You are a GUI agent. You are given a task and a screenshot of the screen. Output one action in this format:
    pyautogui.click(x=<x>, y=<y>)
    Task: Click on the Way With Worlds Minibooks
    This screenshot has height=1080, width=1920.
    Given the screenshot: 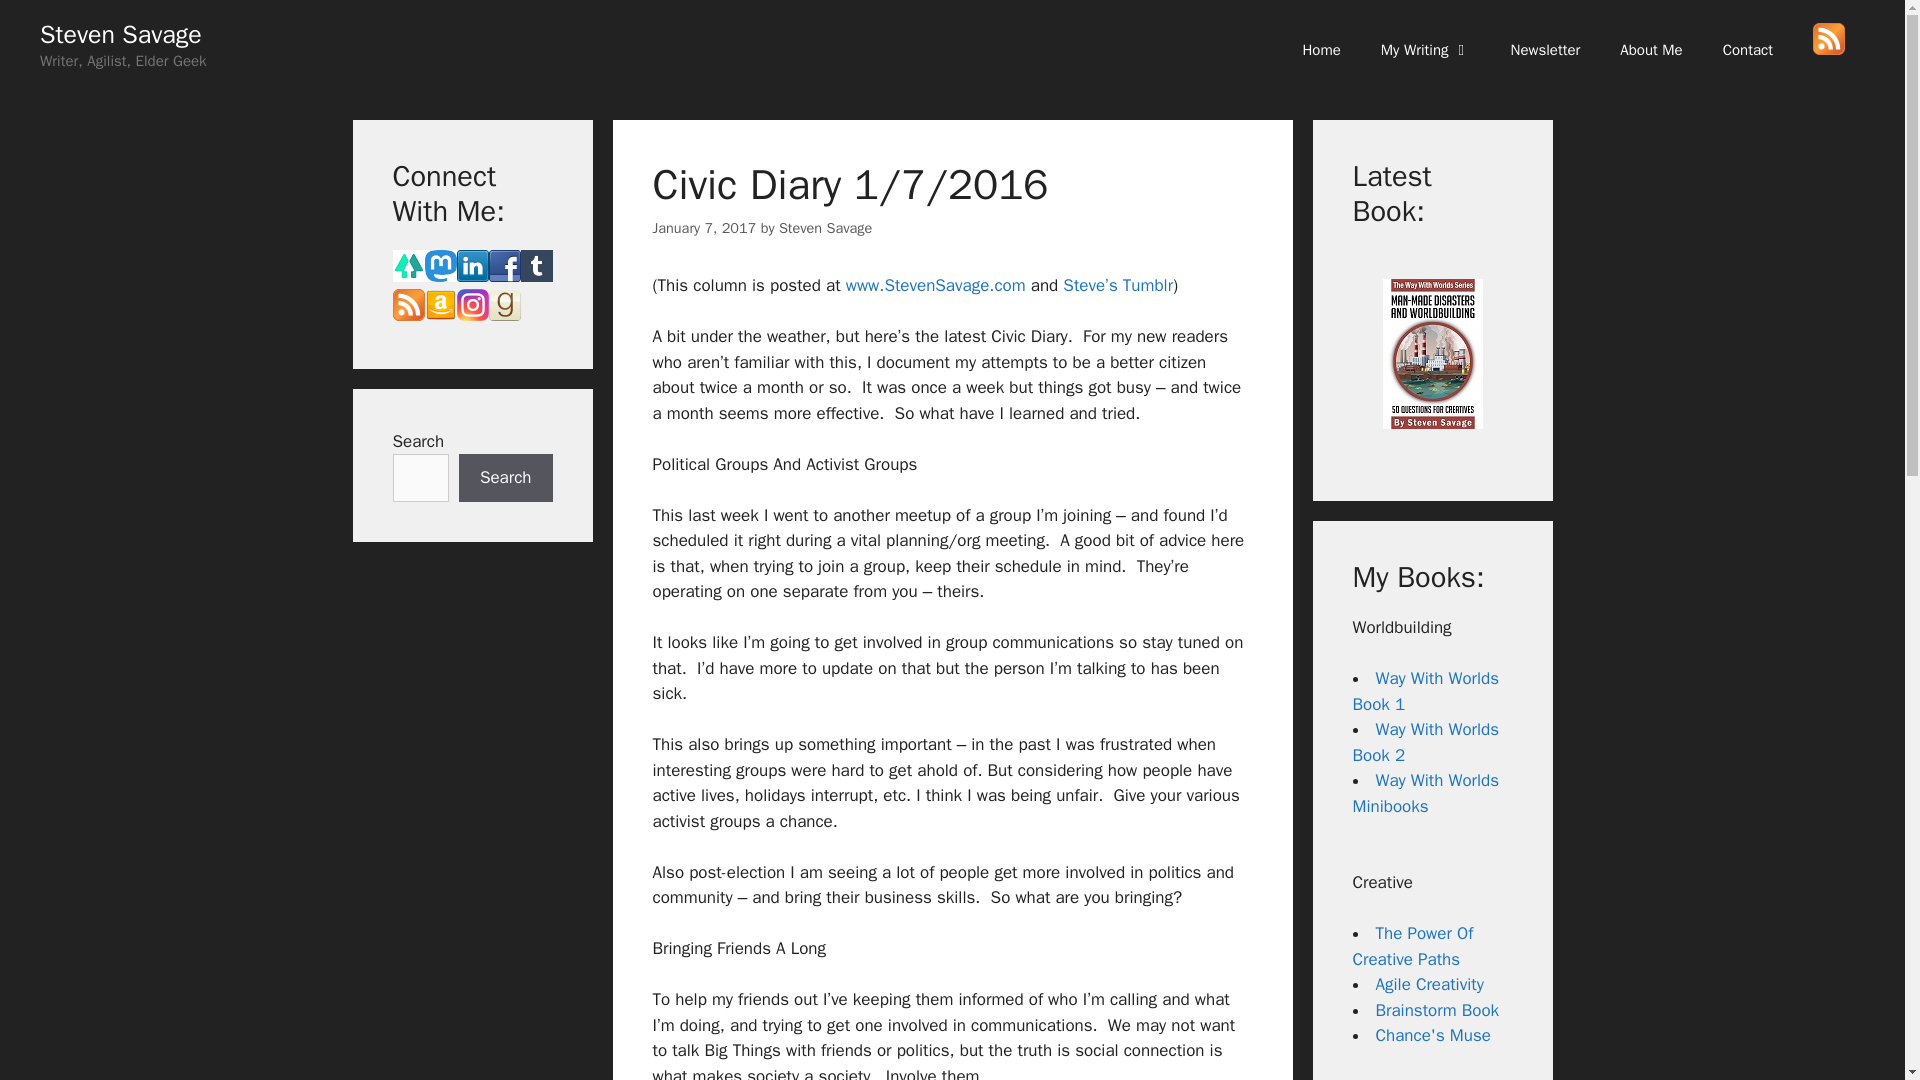 What is the action you would take?
    pyautogui.click(x=1425, y=793)
    